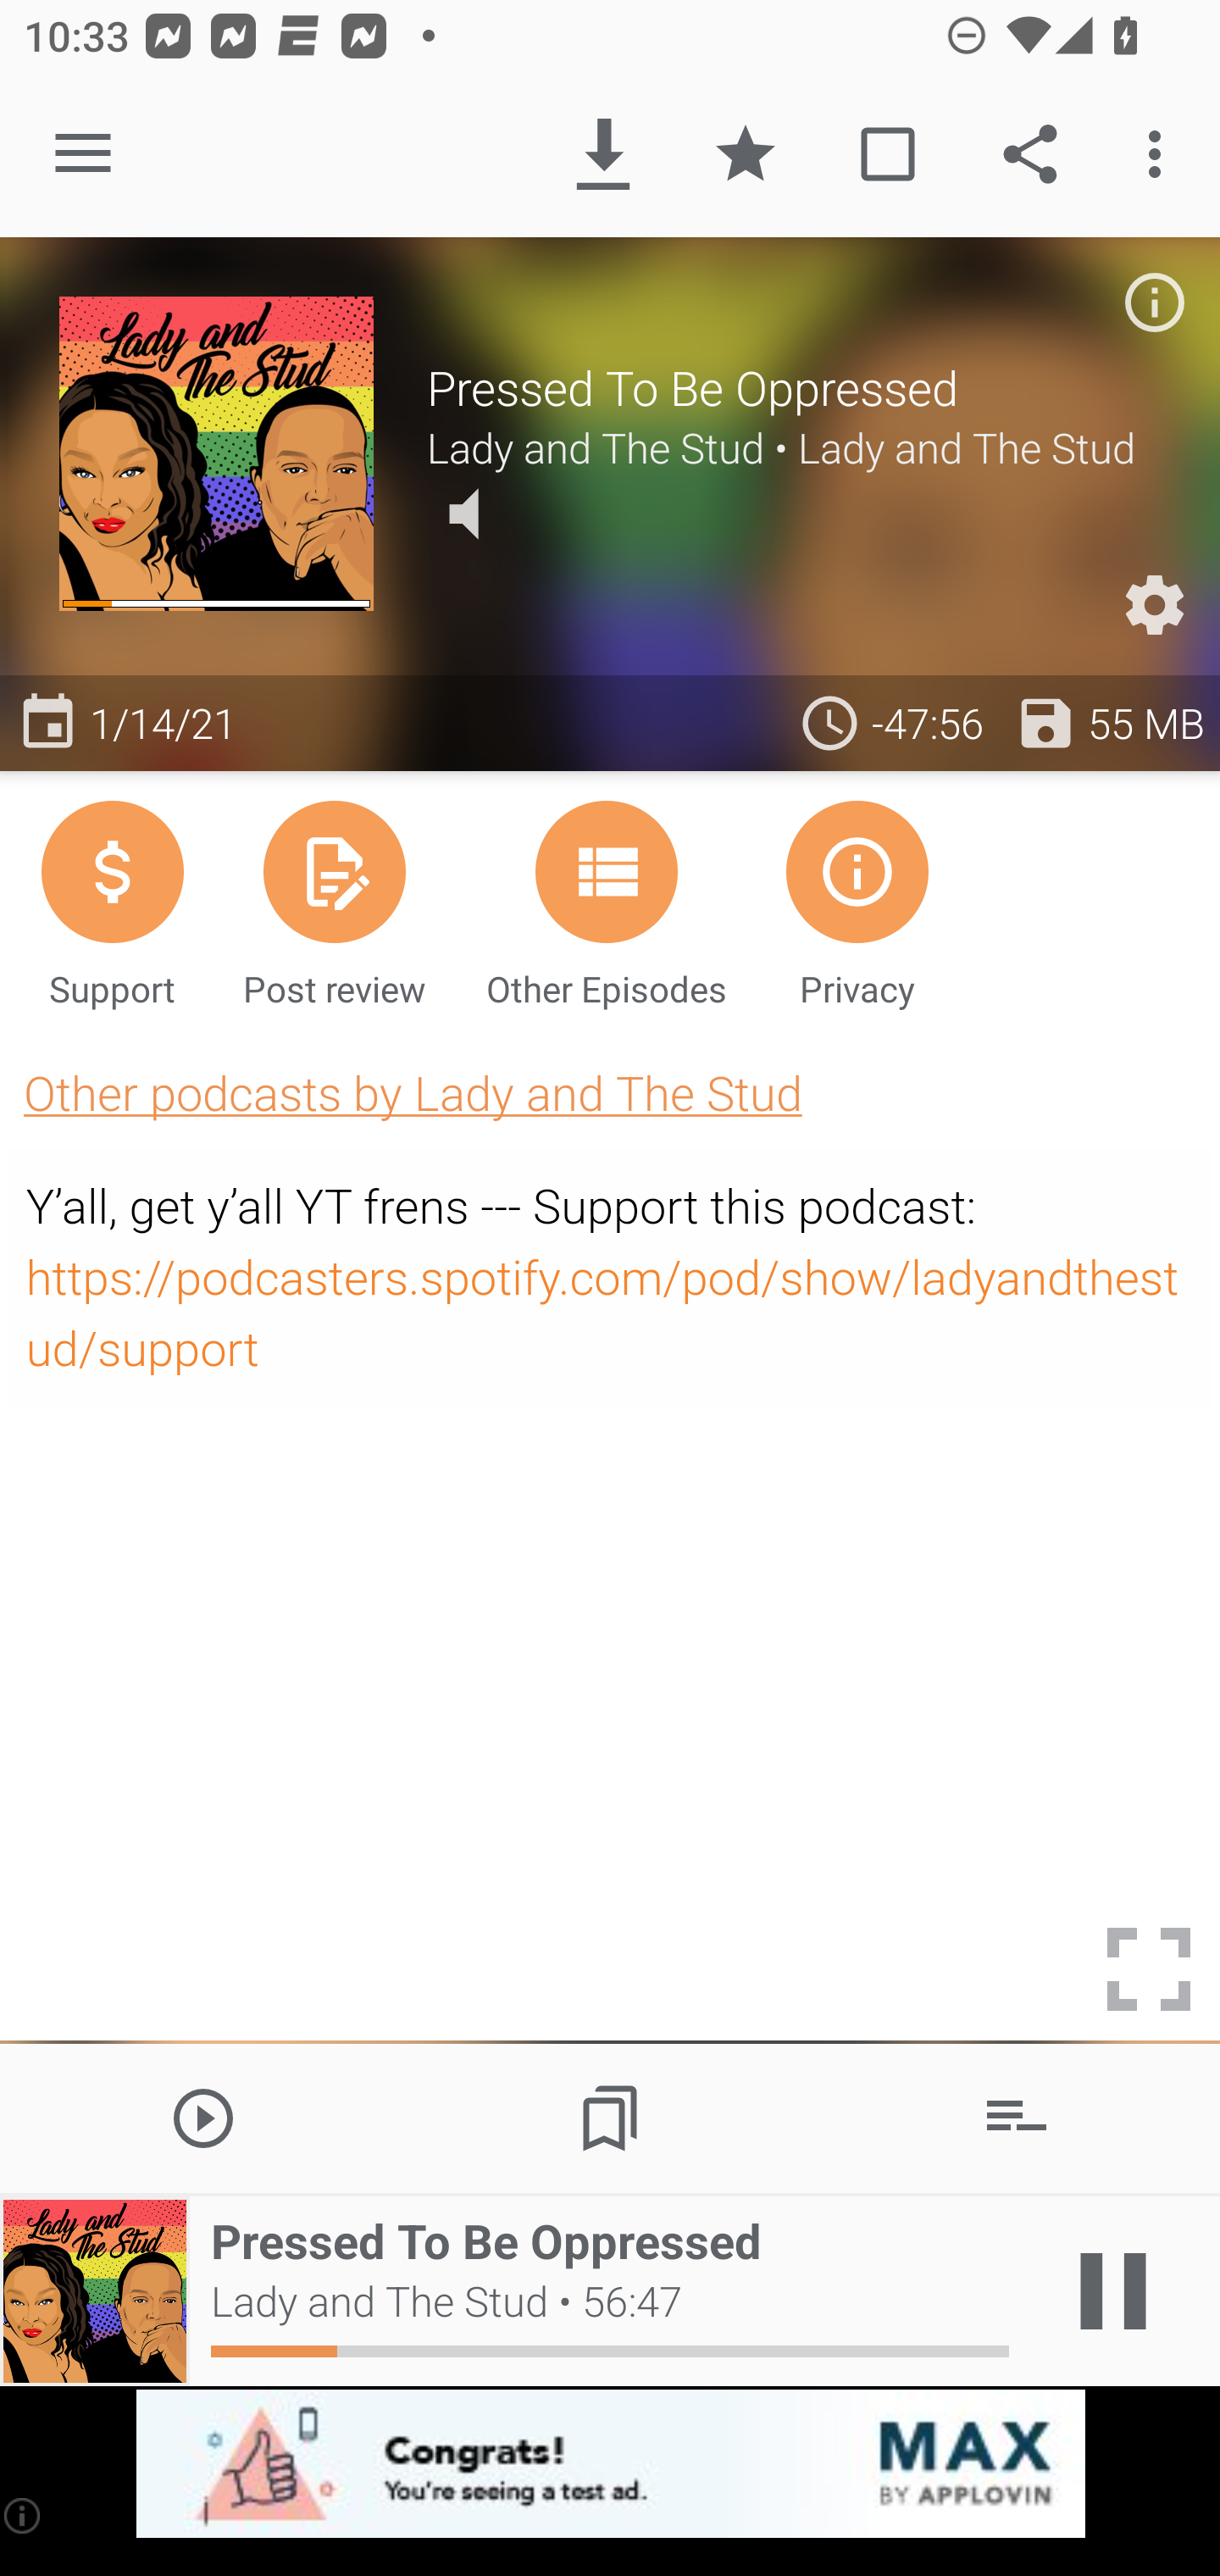 The image size is (1220, 2576). Describe the element at coordinates (793, 387) in the screenshot. I see `Pressed To Be Oppressed` at that location.